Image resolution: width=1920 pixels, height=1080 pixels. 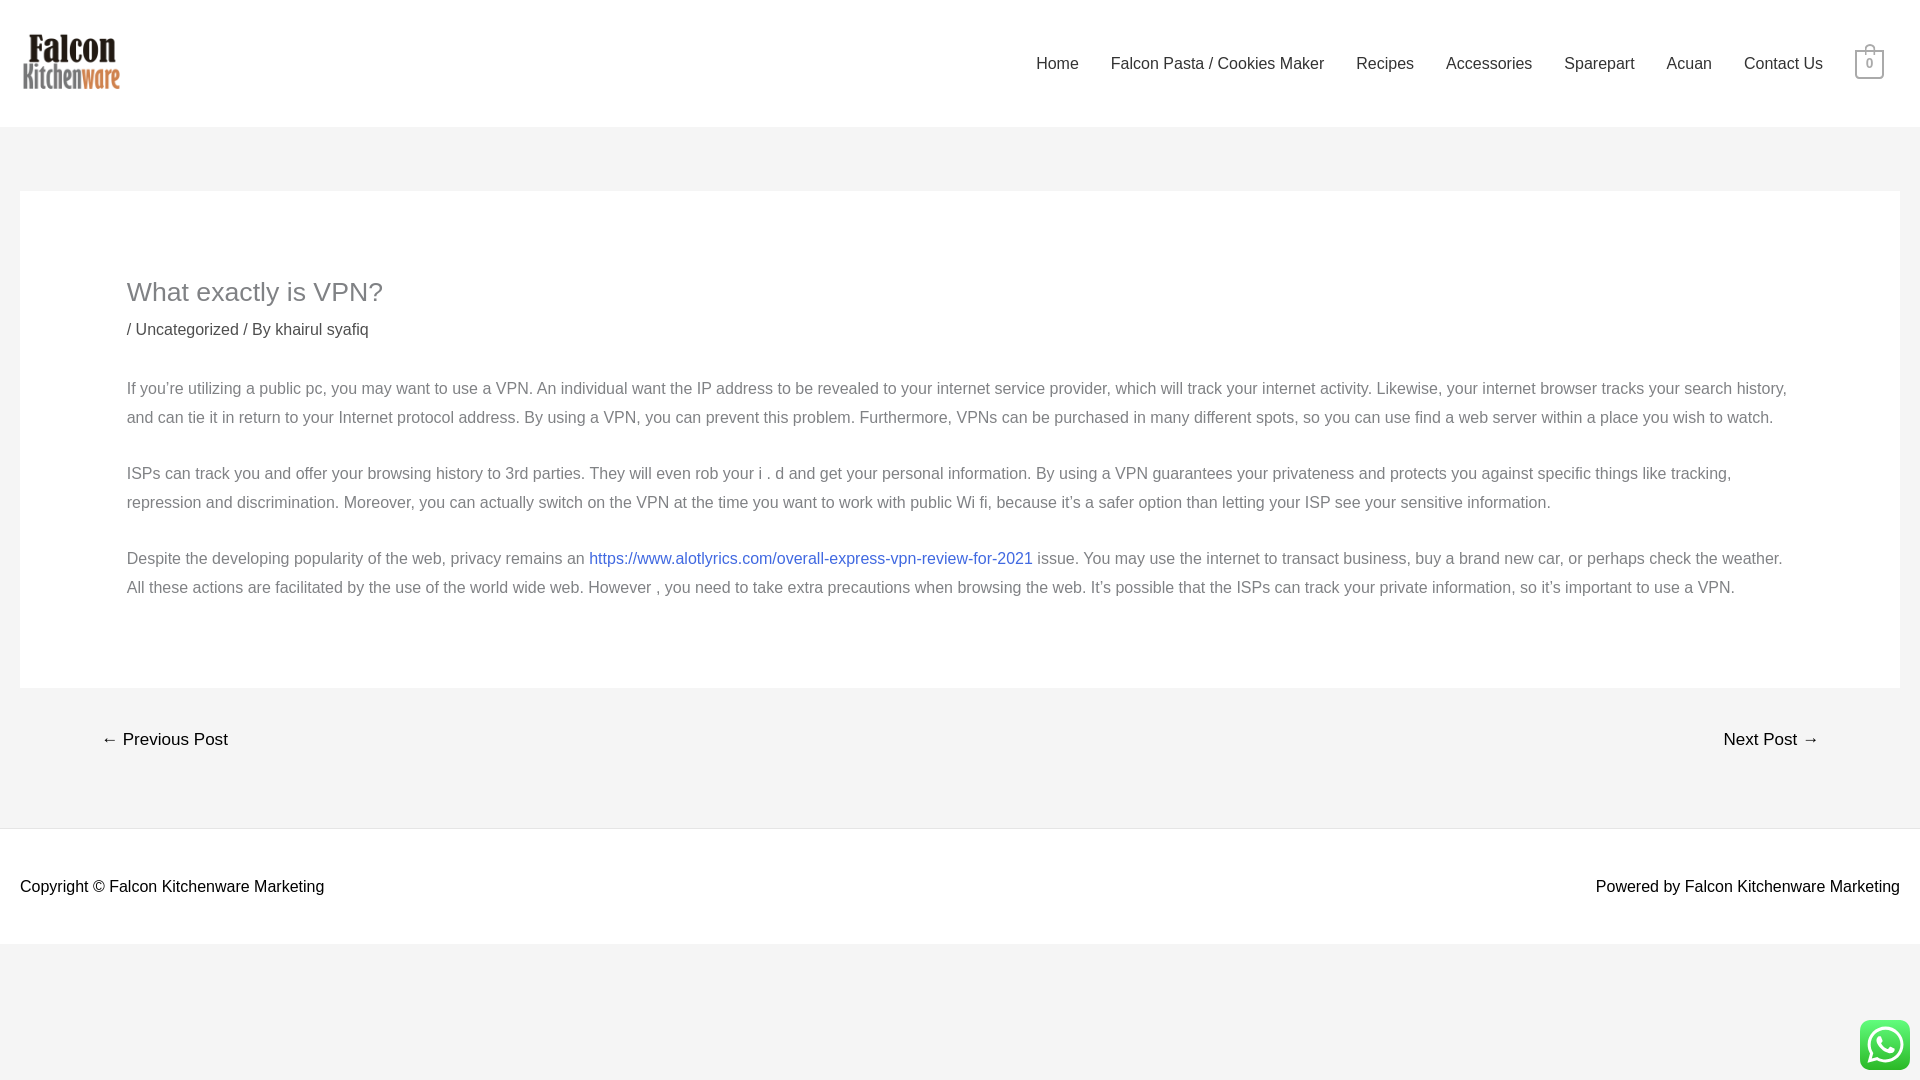 What do you see at coordinates (1598, 64) in the screenshot?
I see `Sparepart` at bounding box center [1598, 64].